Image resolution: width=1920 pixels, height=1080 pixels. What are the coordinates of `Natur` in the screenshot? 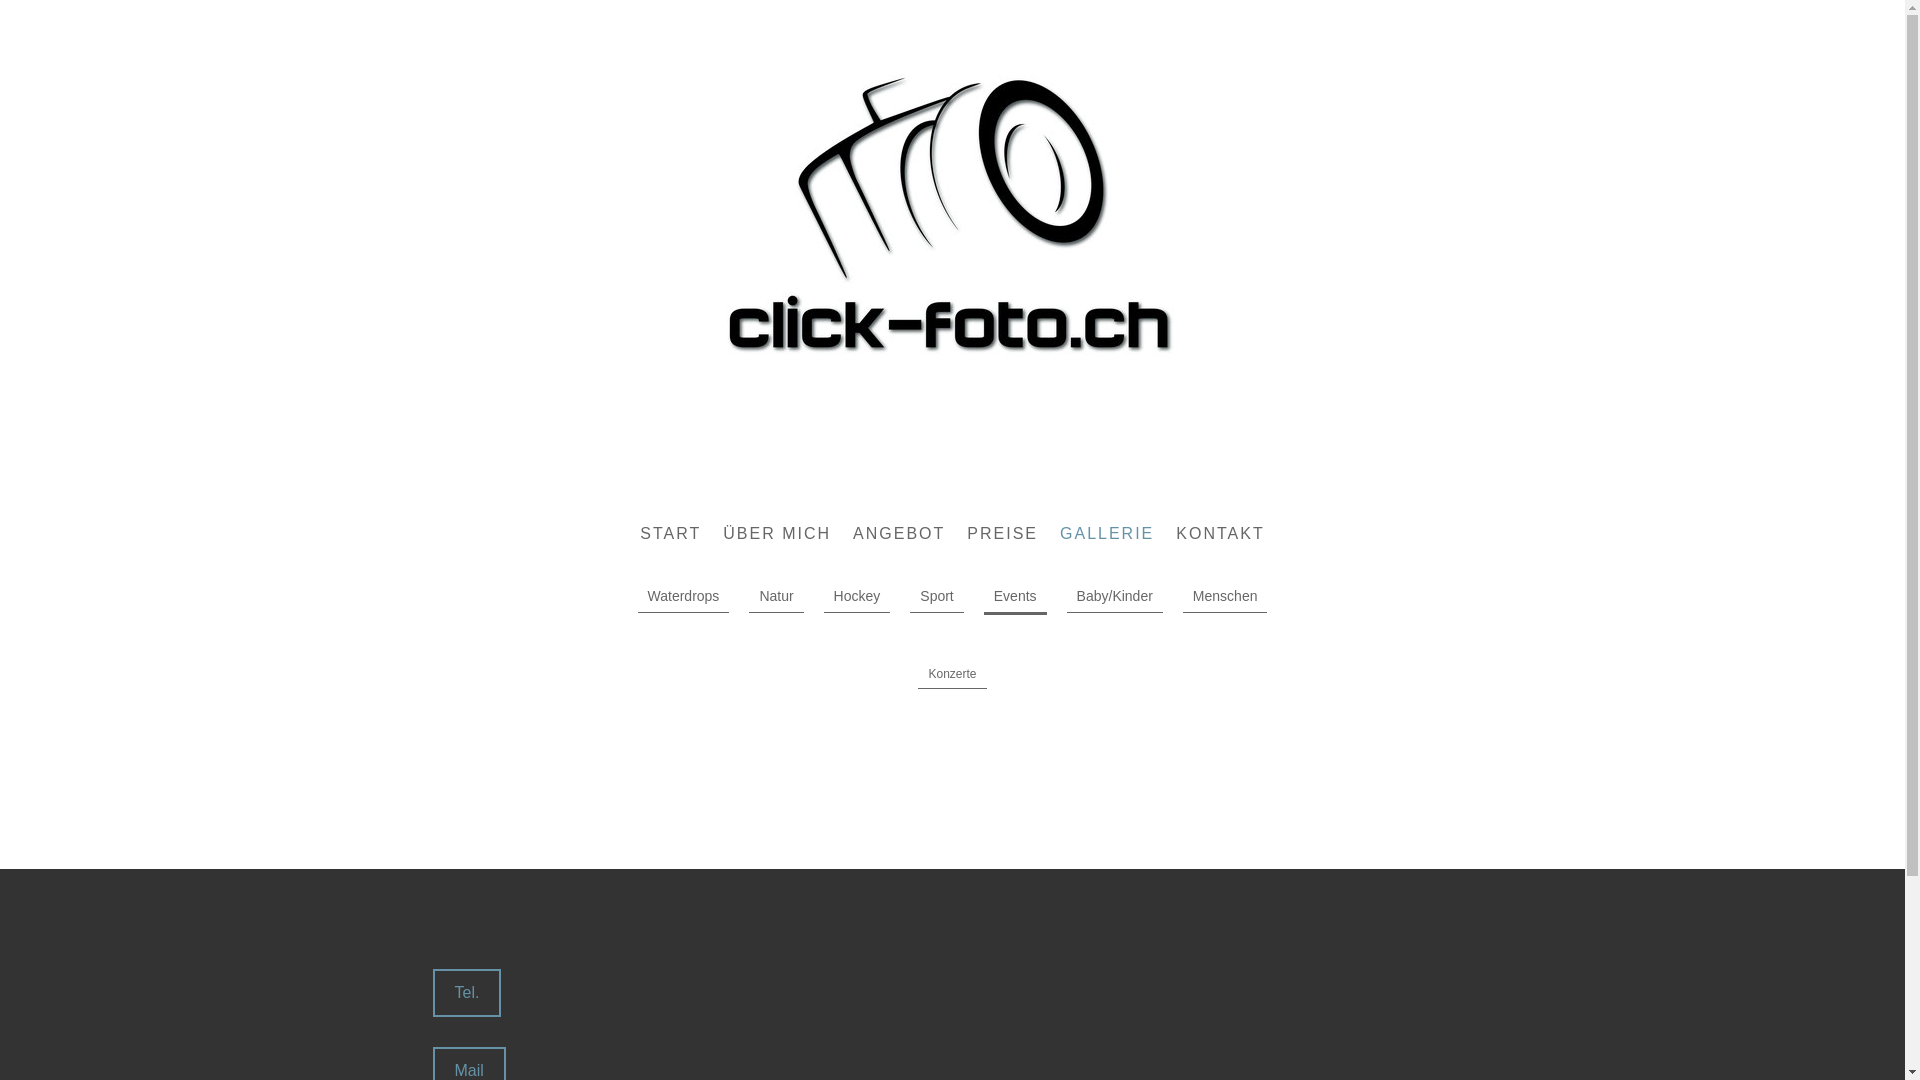 It's located at (776, 596).